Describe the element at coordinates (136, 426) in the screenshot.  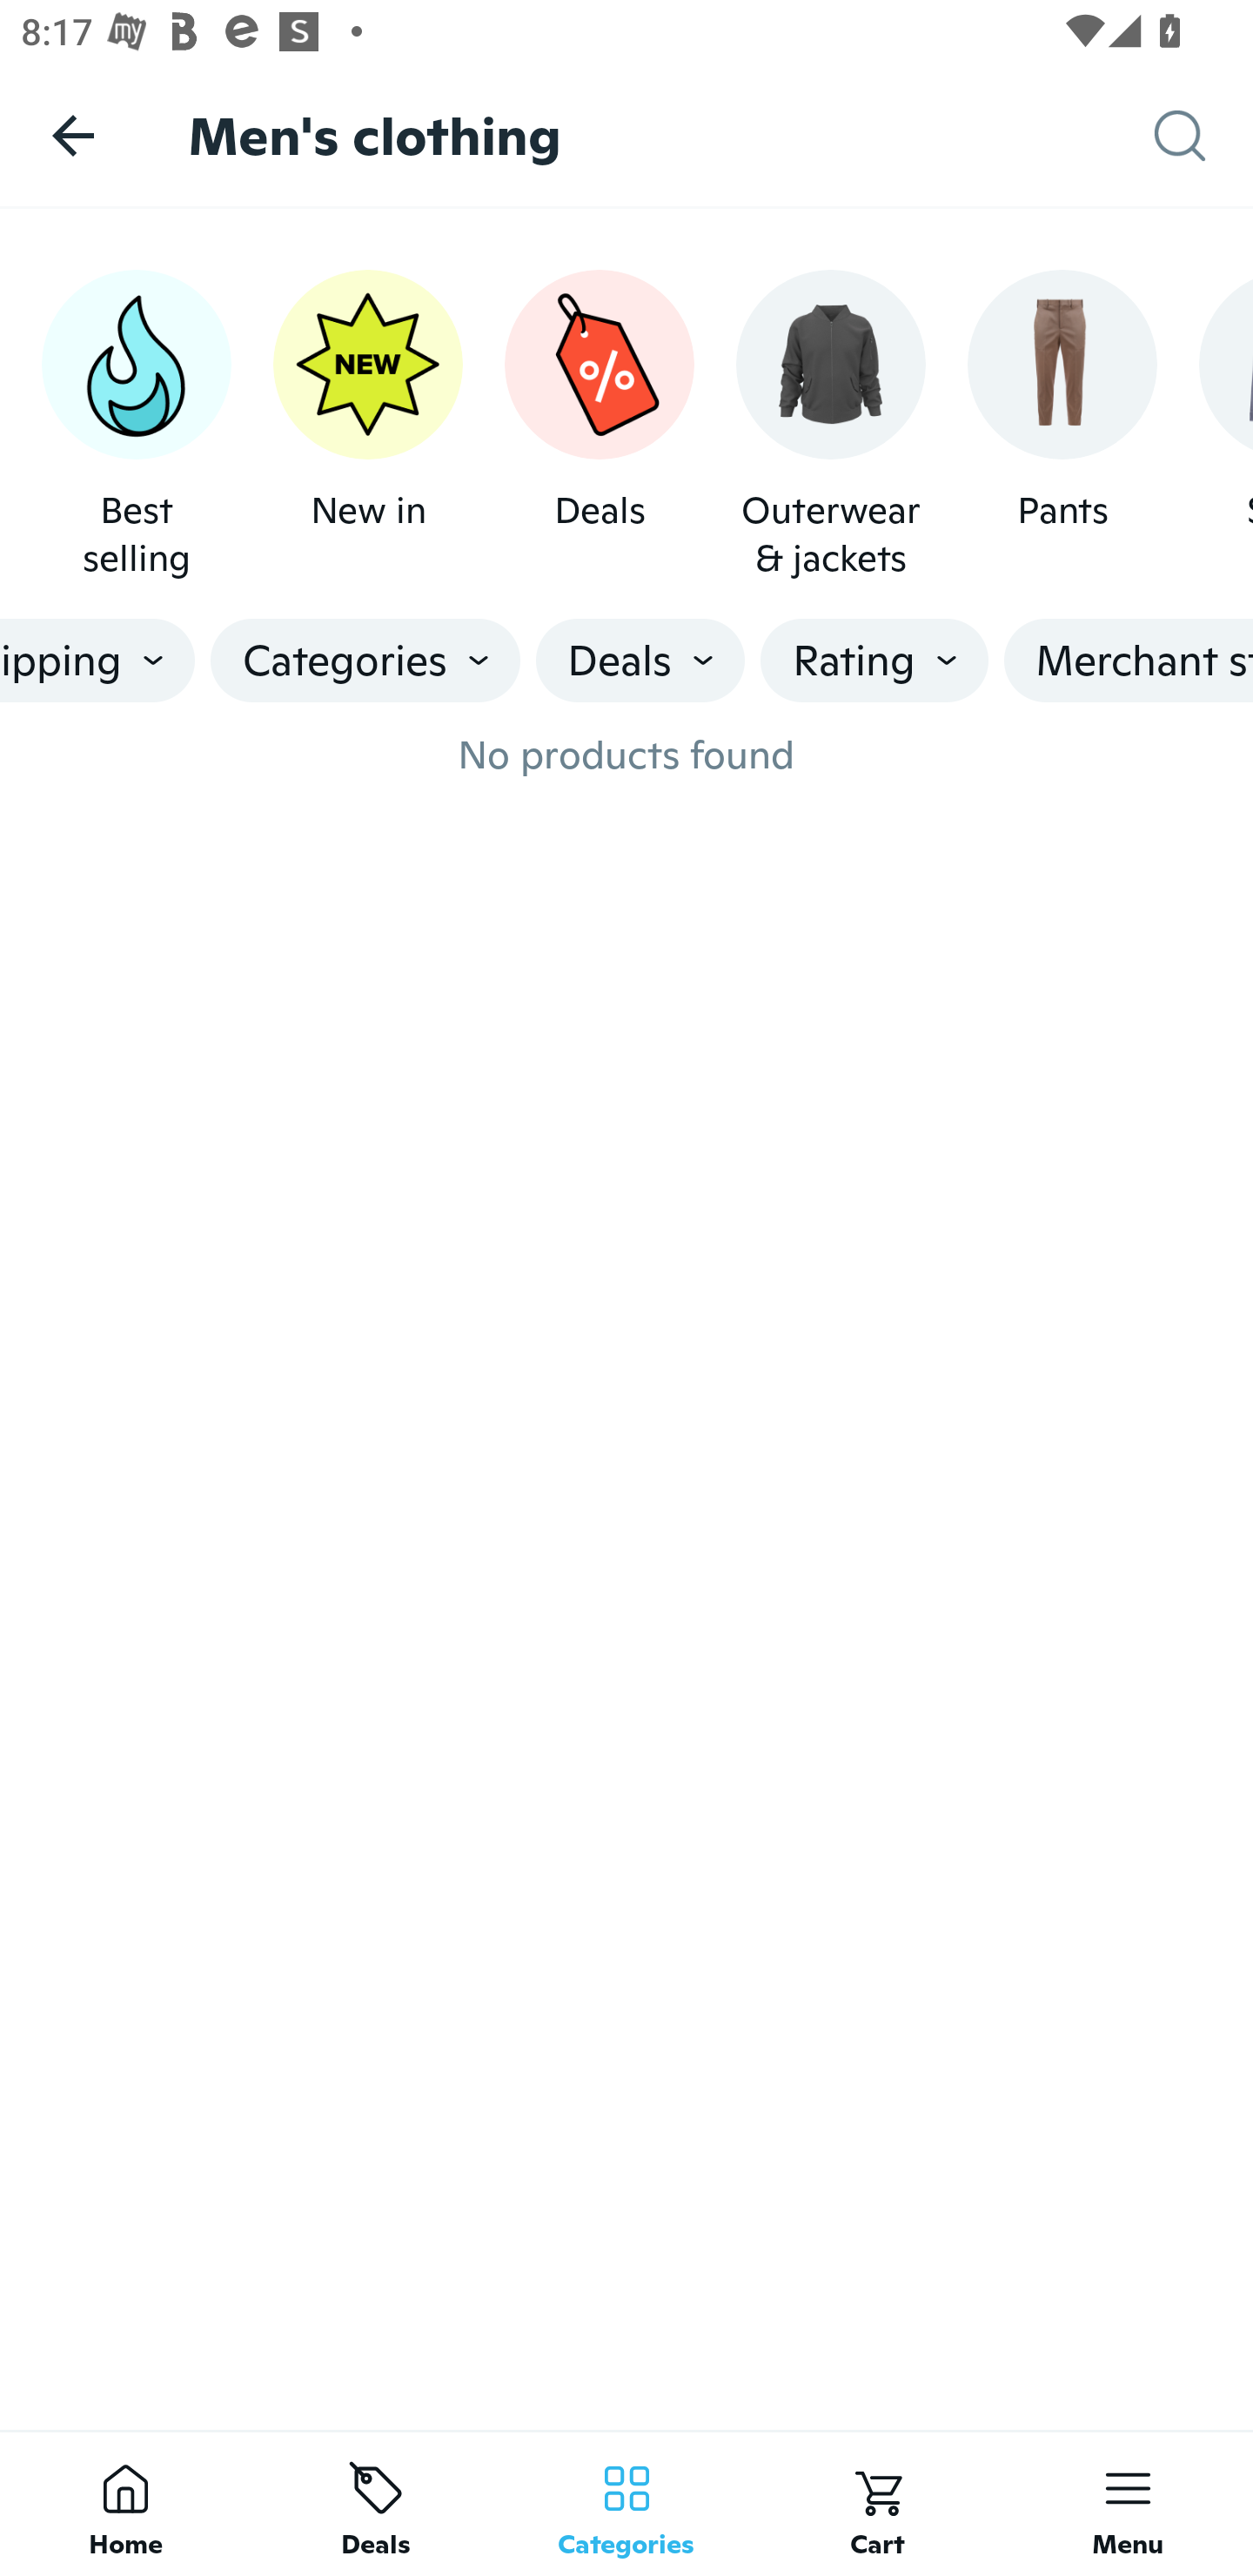
I see `Best selling` at that location.